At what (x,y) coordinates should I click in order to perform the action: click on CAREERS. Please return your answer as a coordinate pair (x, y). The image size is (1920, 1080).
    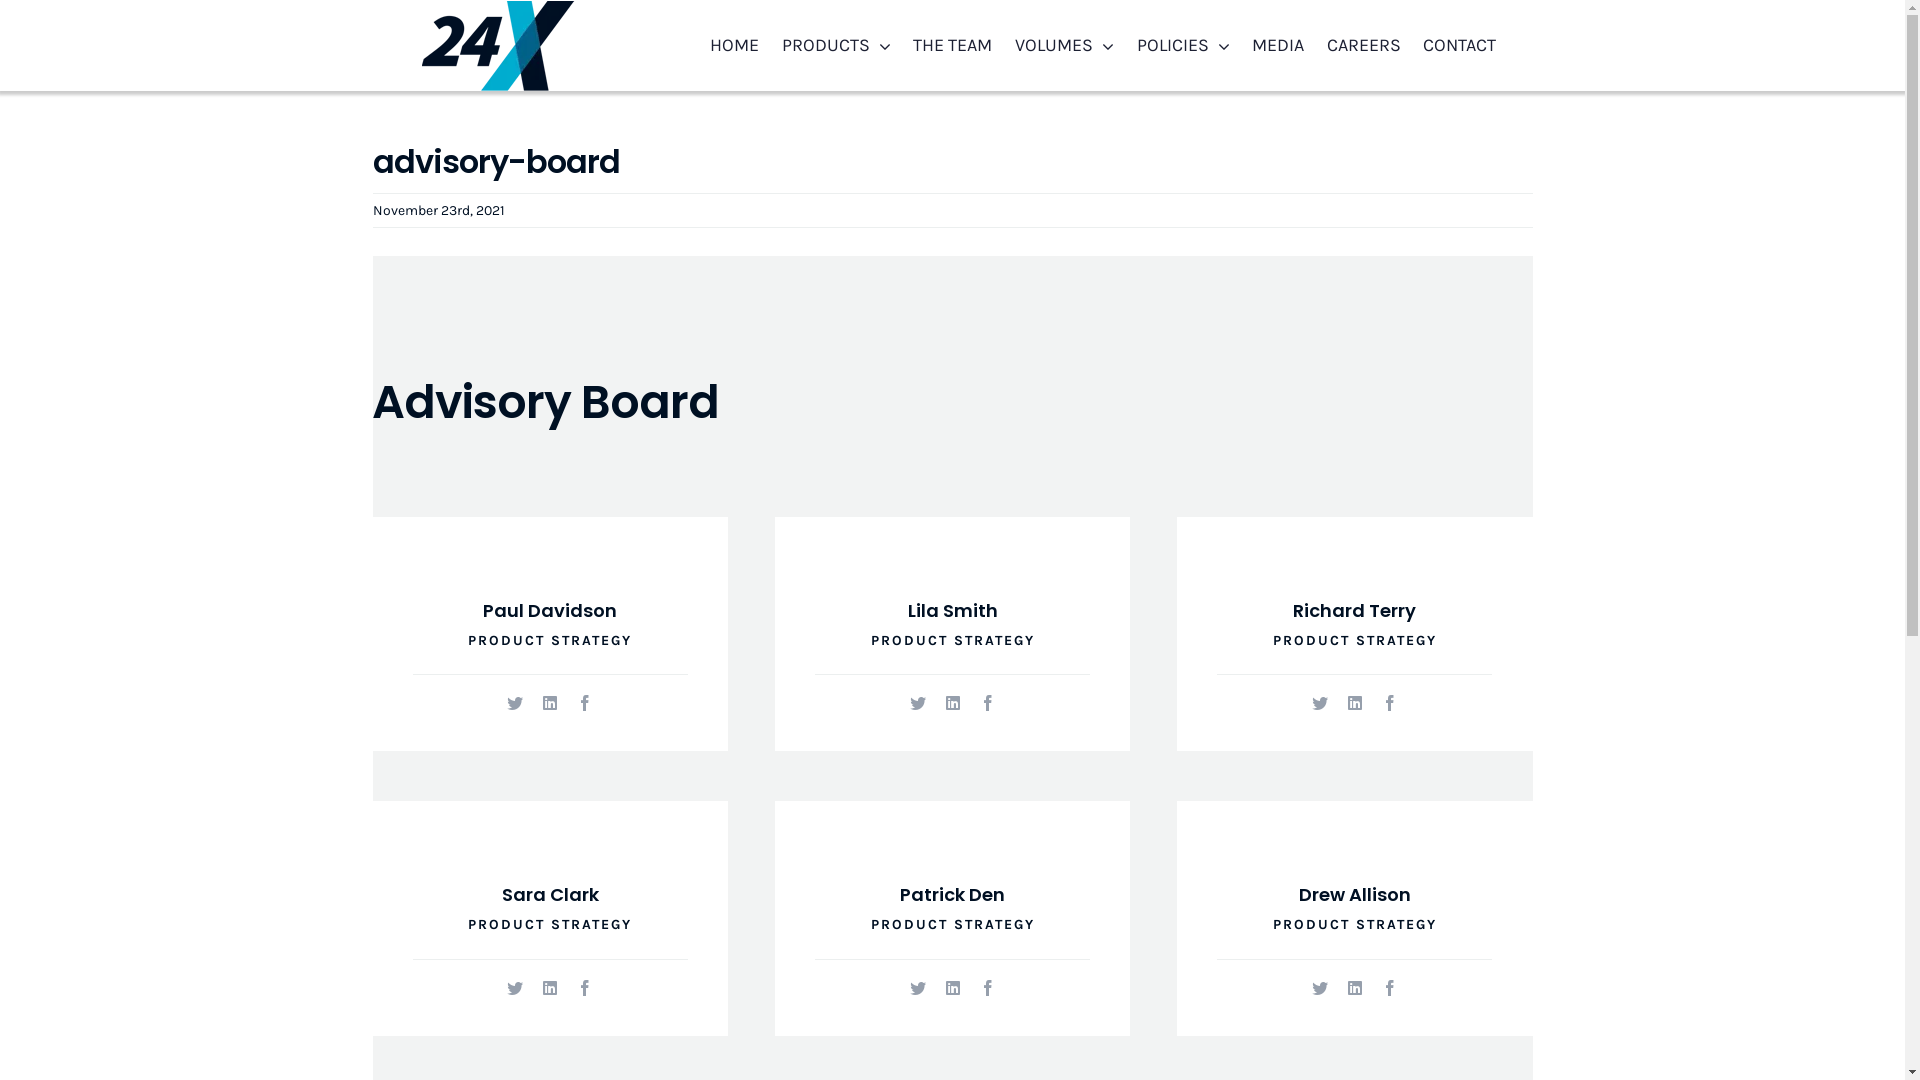
    Looking at the image, I should click on (1364, 46).